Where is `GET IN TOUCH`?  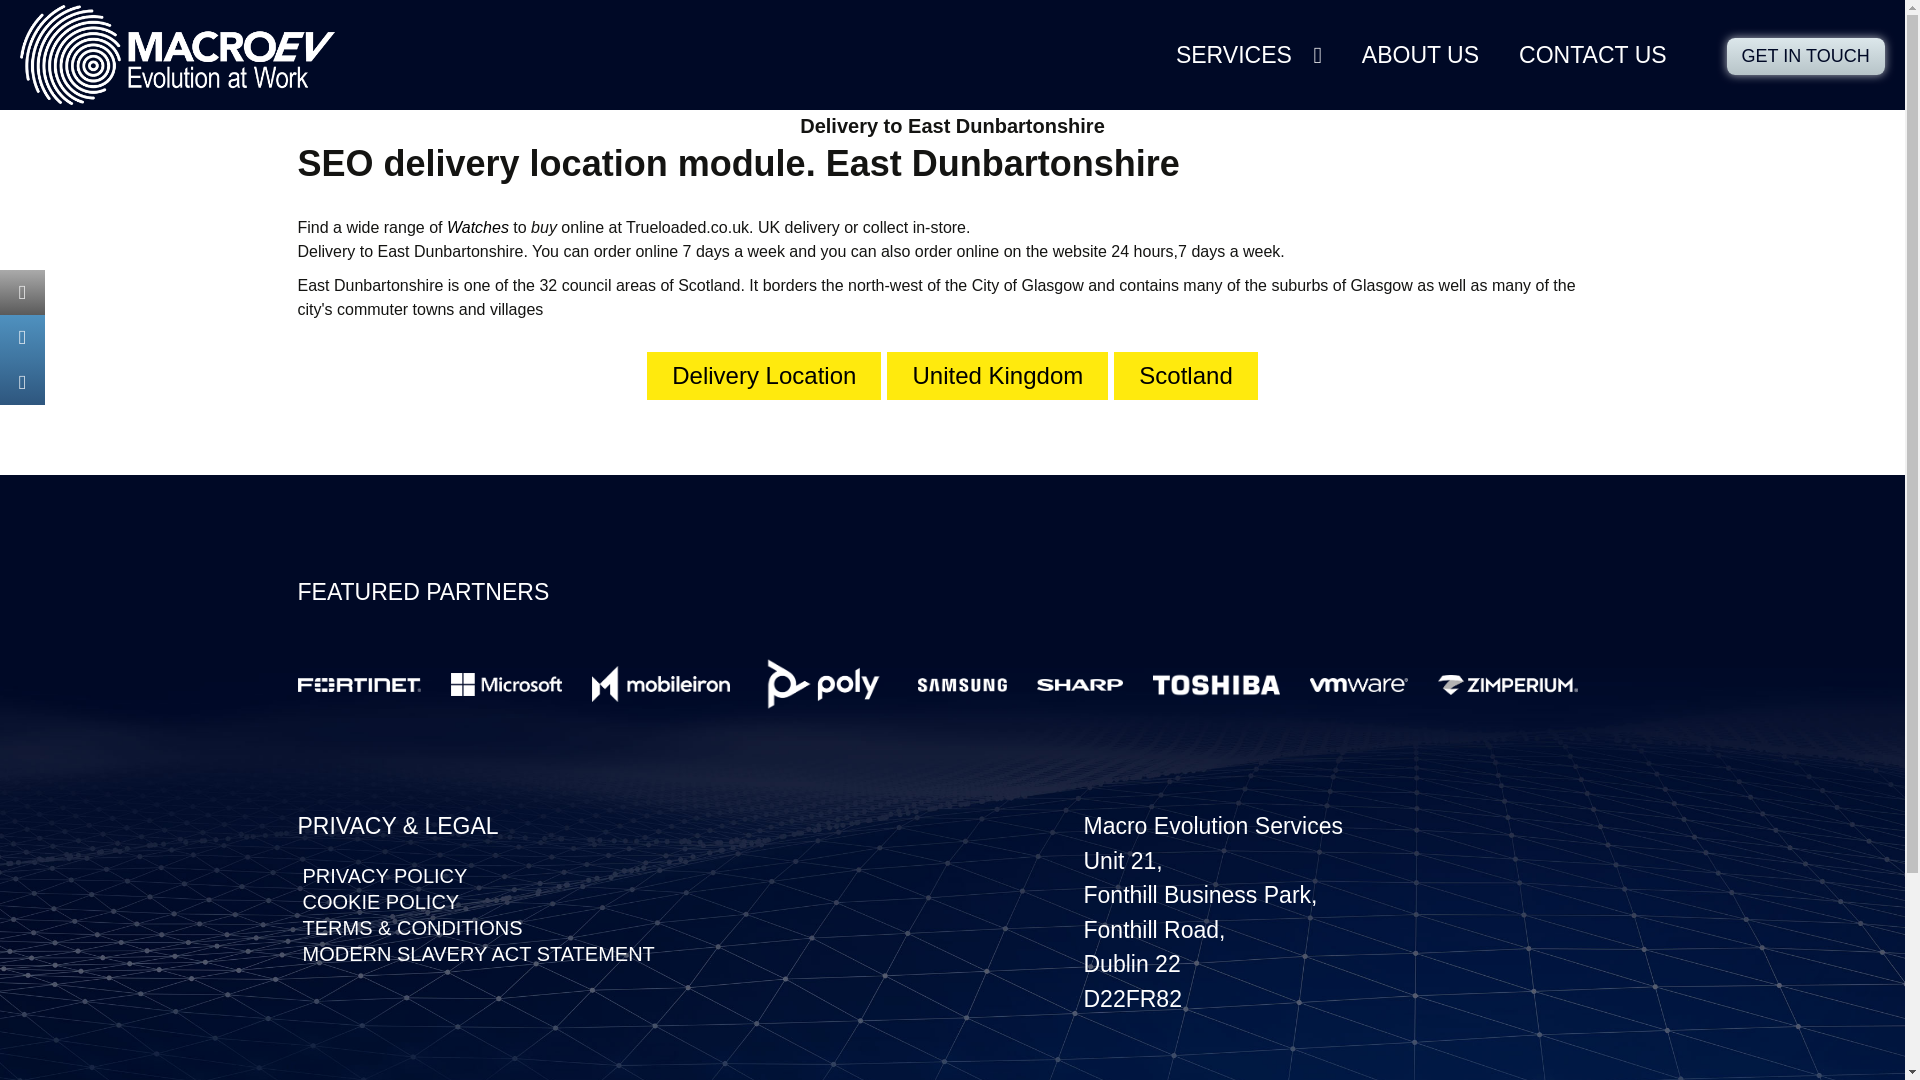
GET IN TOUCH is located at coordinates (1806, 56).